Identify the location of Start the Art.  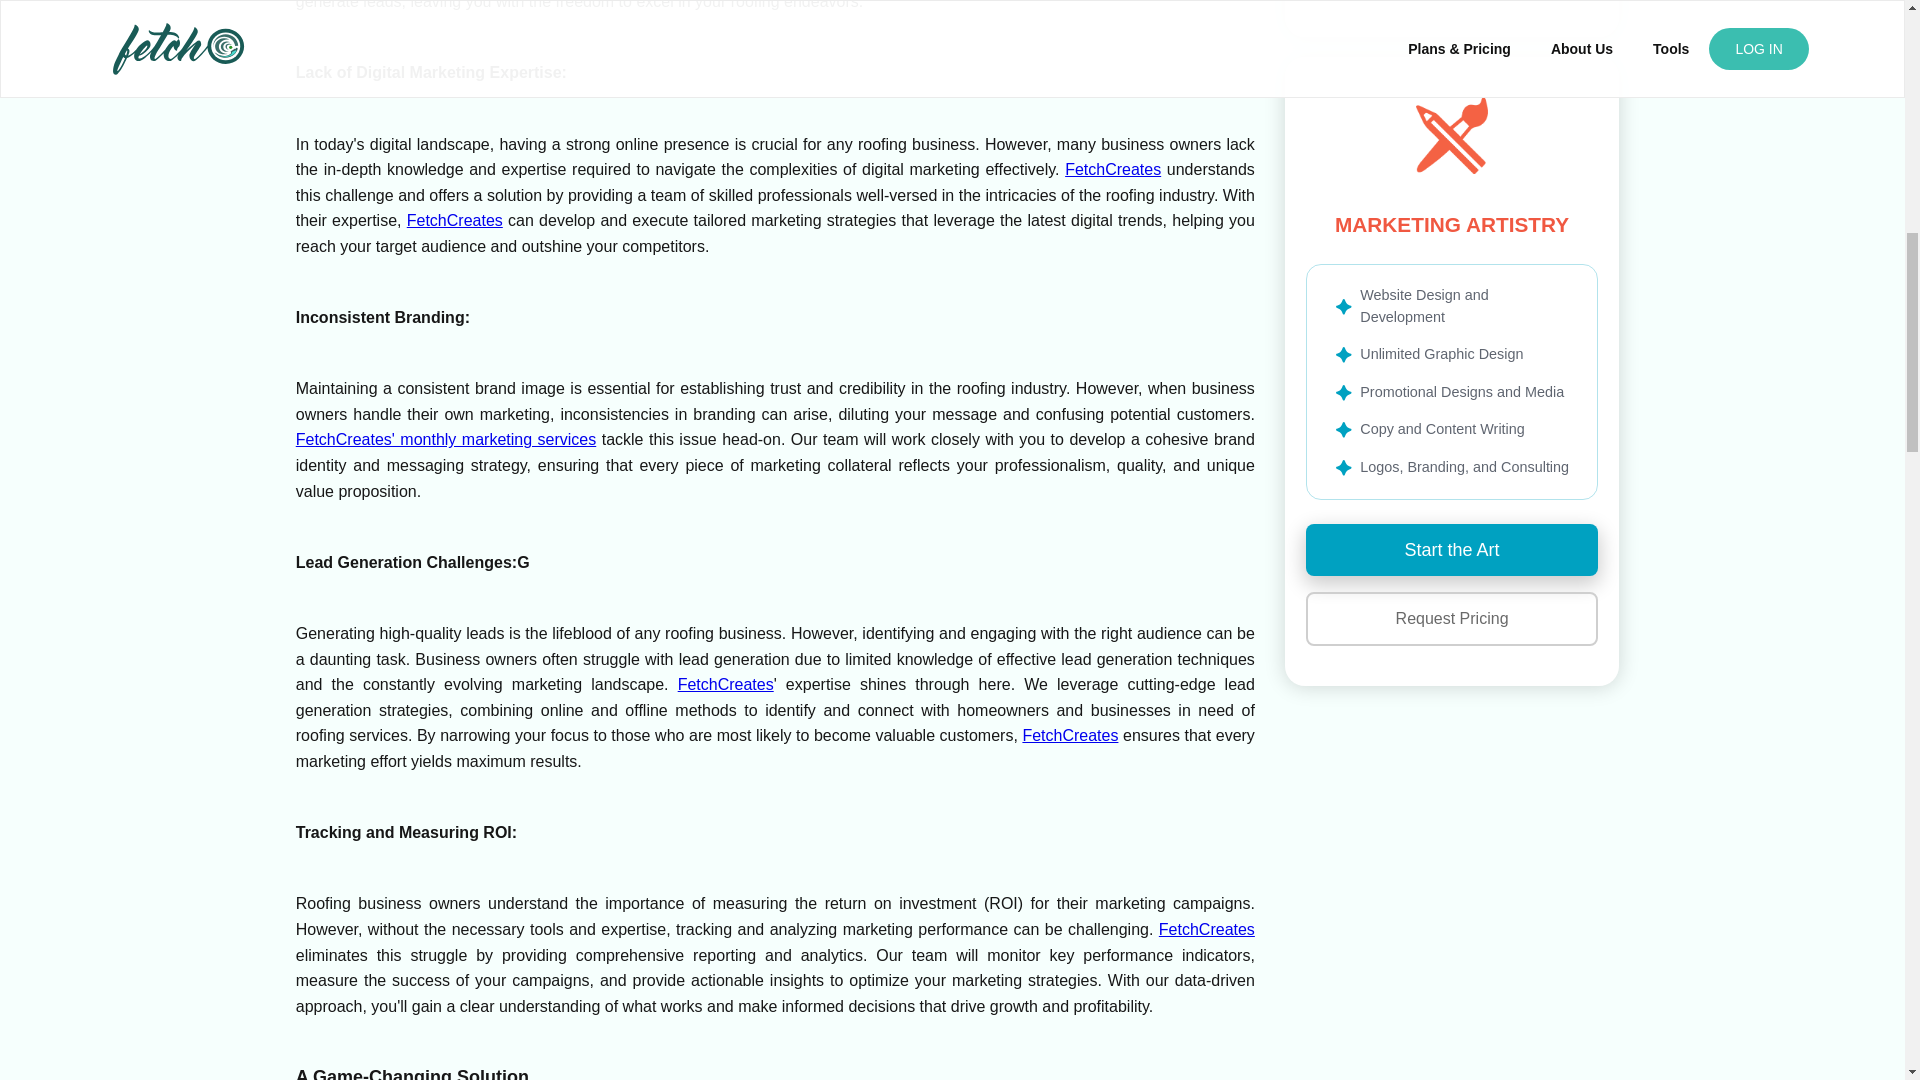
(1452, 550).